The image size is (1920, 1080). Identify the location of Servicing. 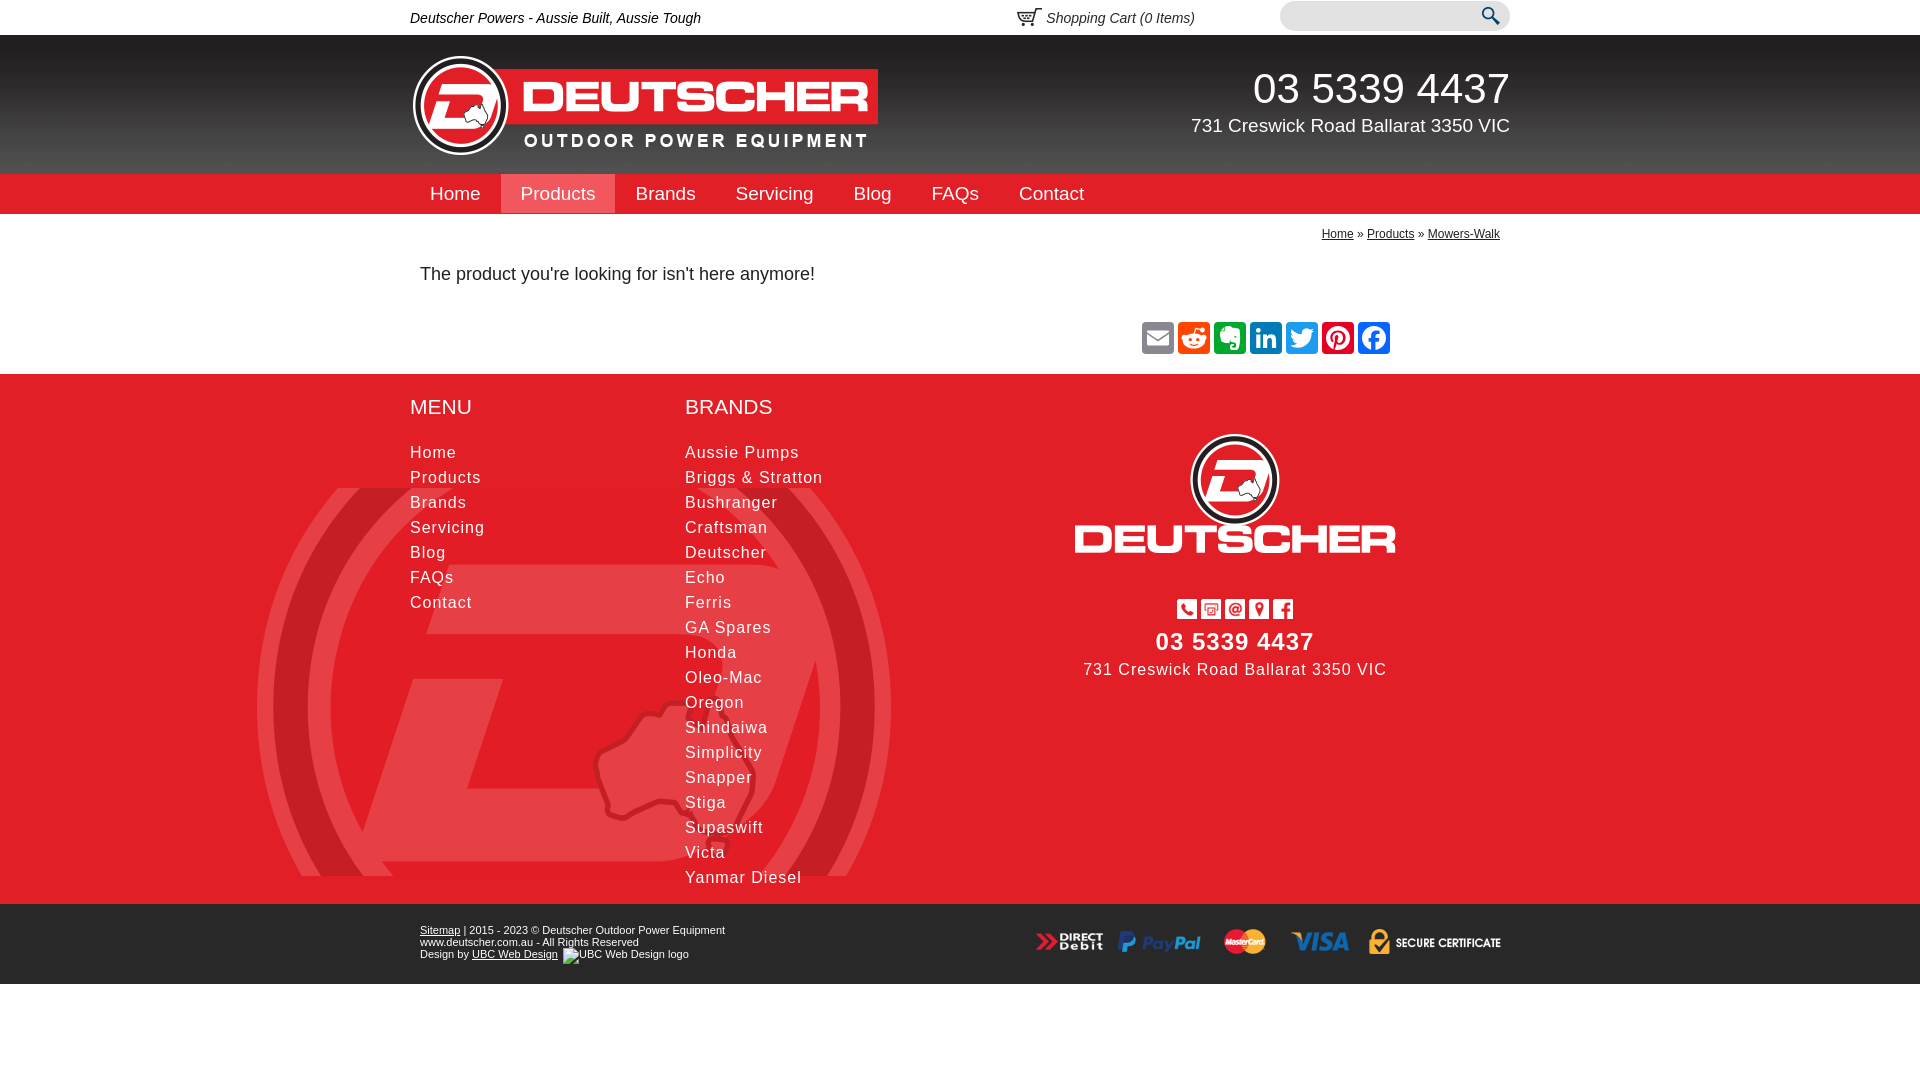
(775, 194).